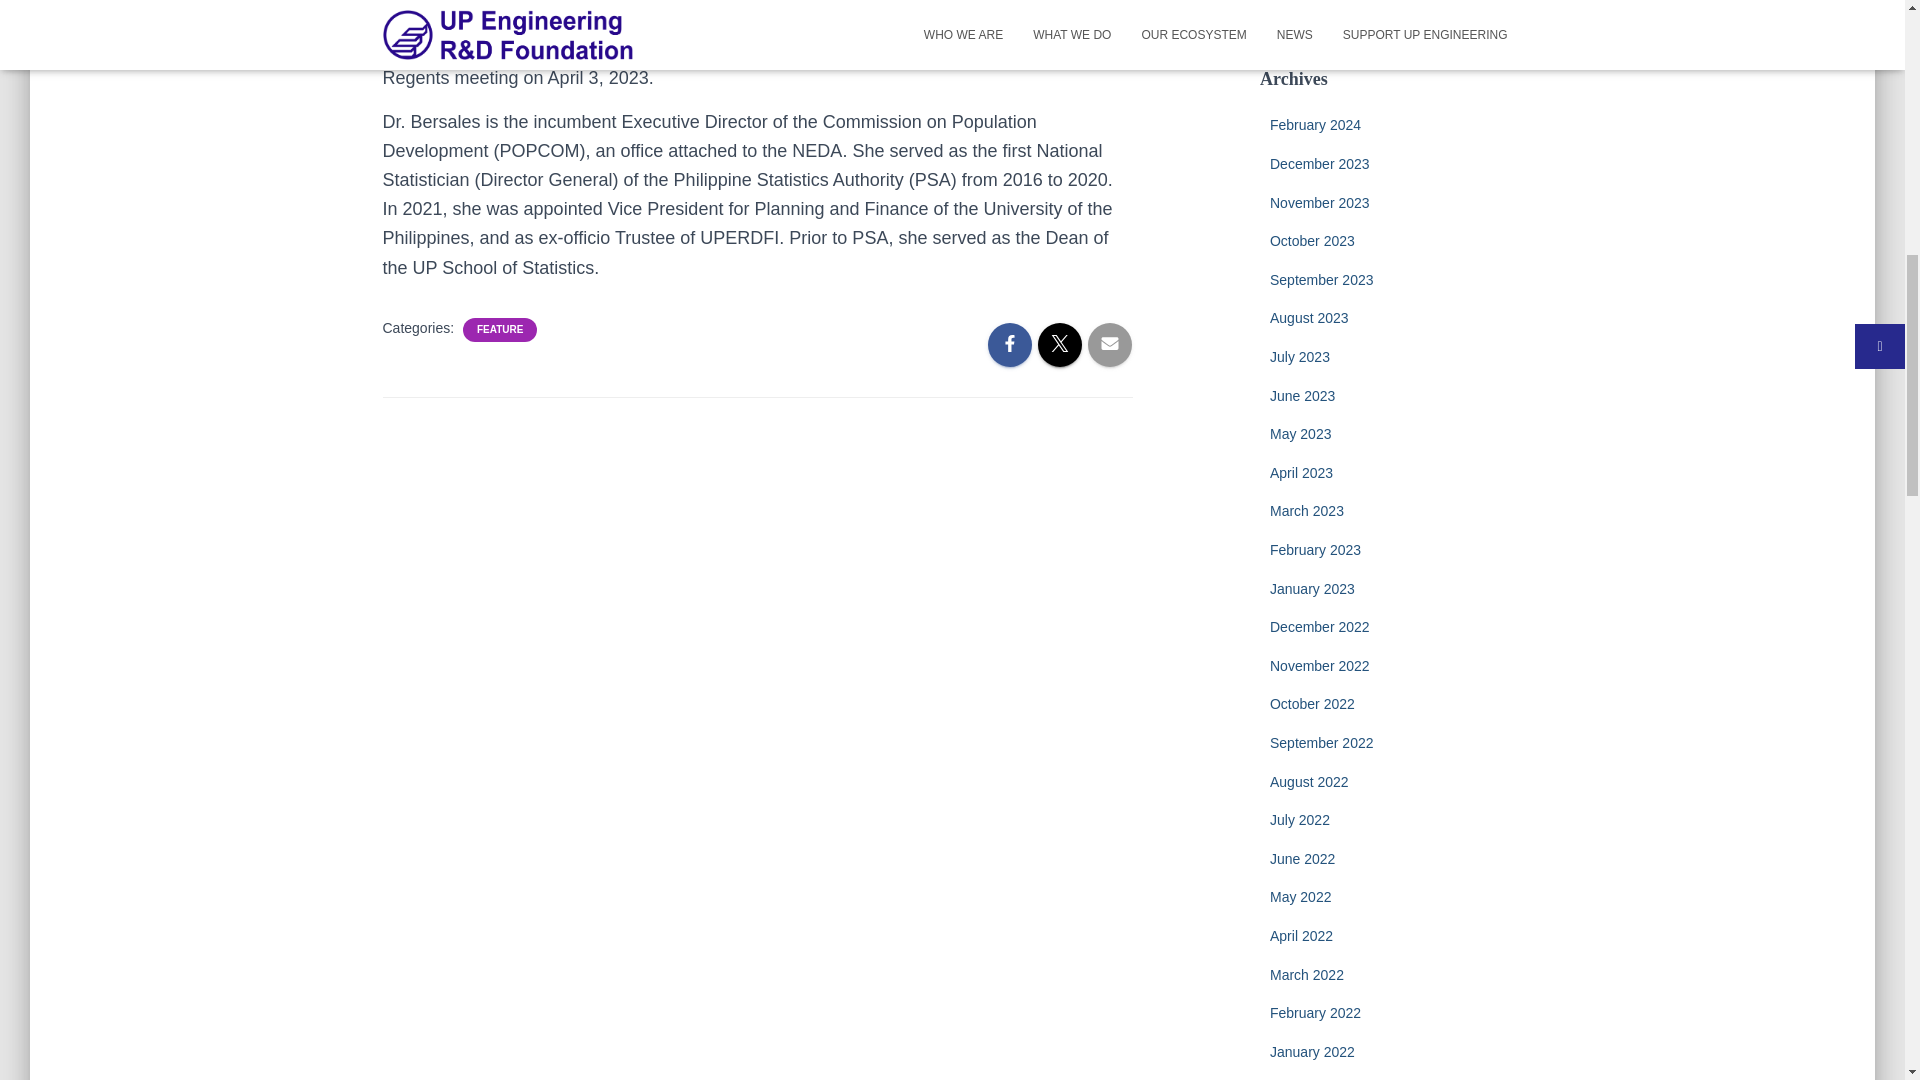 The image size is (1920, 1080). Describe the element at coordinates (1315, 124) in the screenshot. I see `February 2024` at that location.